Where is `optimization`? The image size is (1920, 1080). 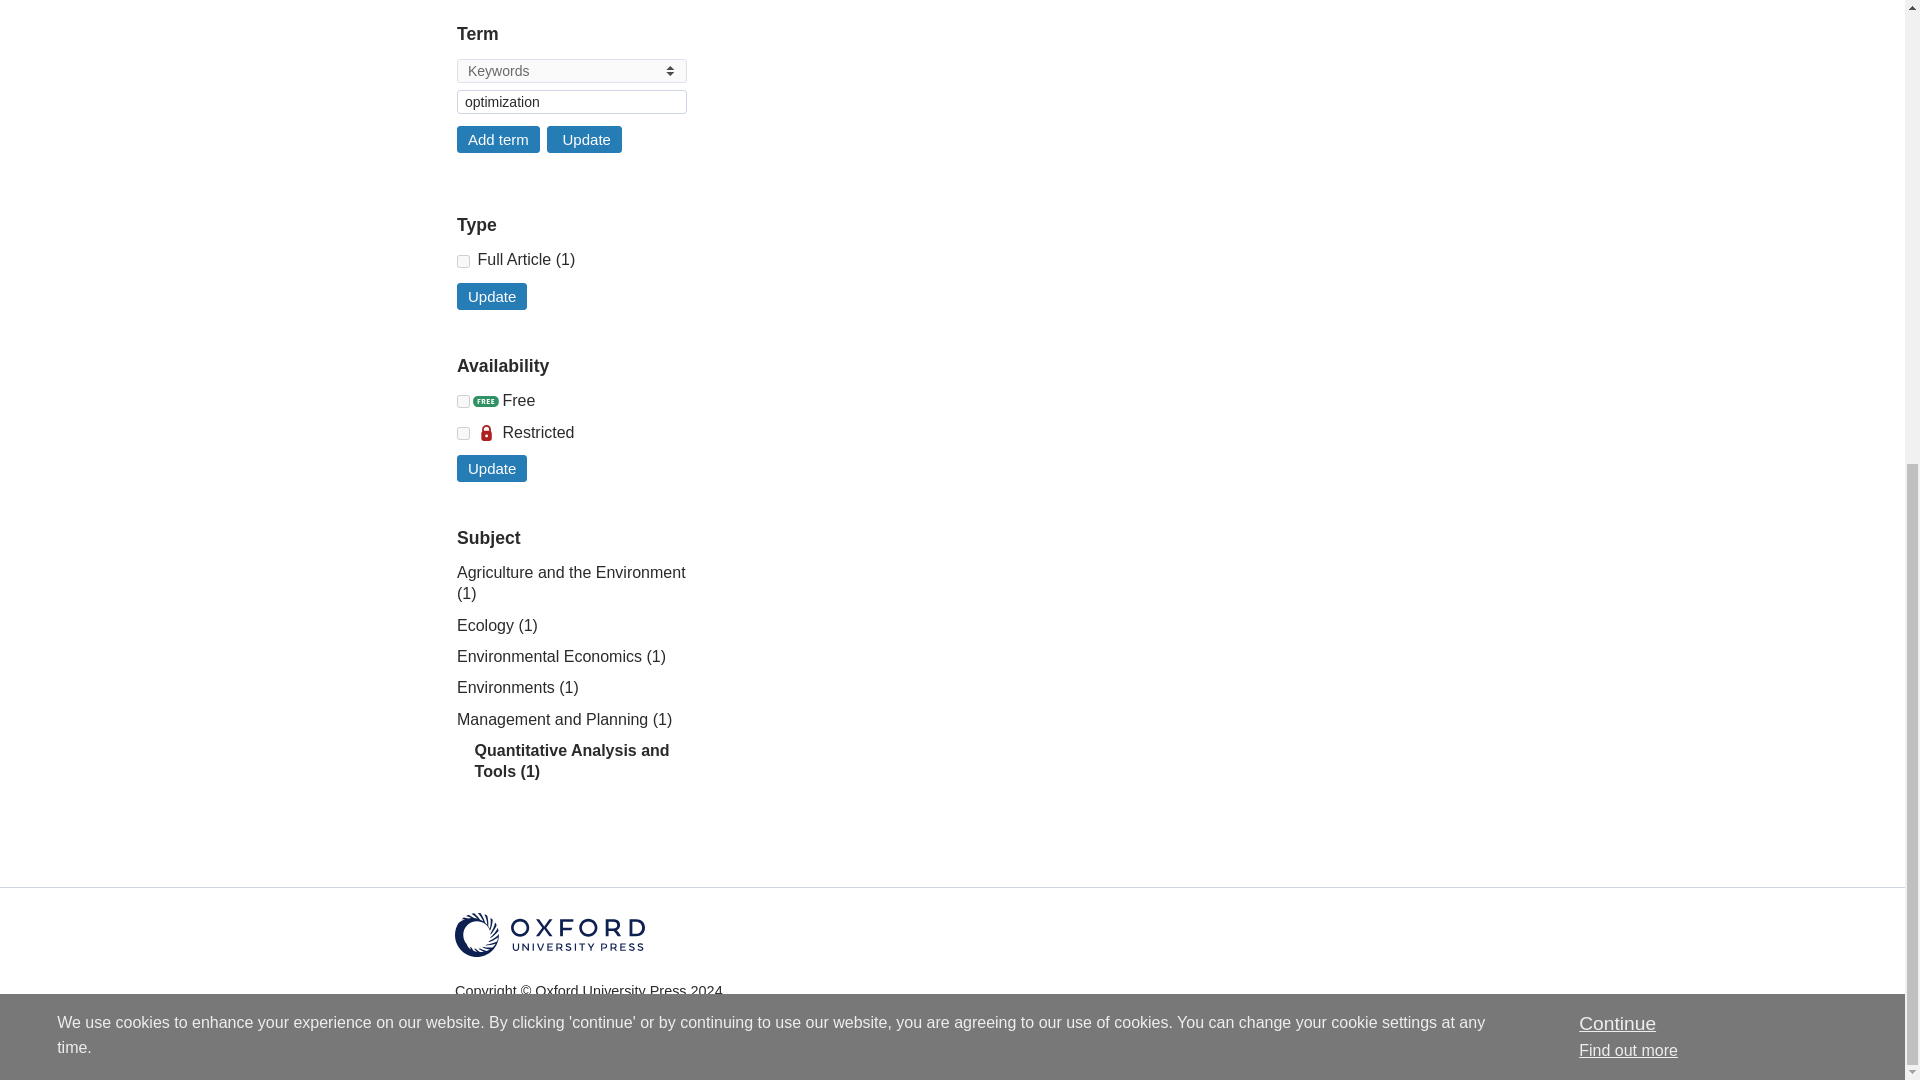
optimization is located at coordinates (572, 102).